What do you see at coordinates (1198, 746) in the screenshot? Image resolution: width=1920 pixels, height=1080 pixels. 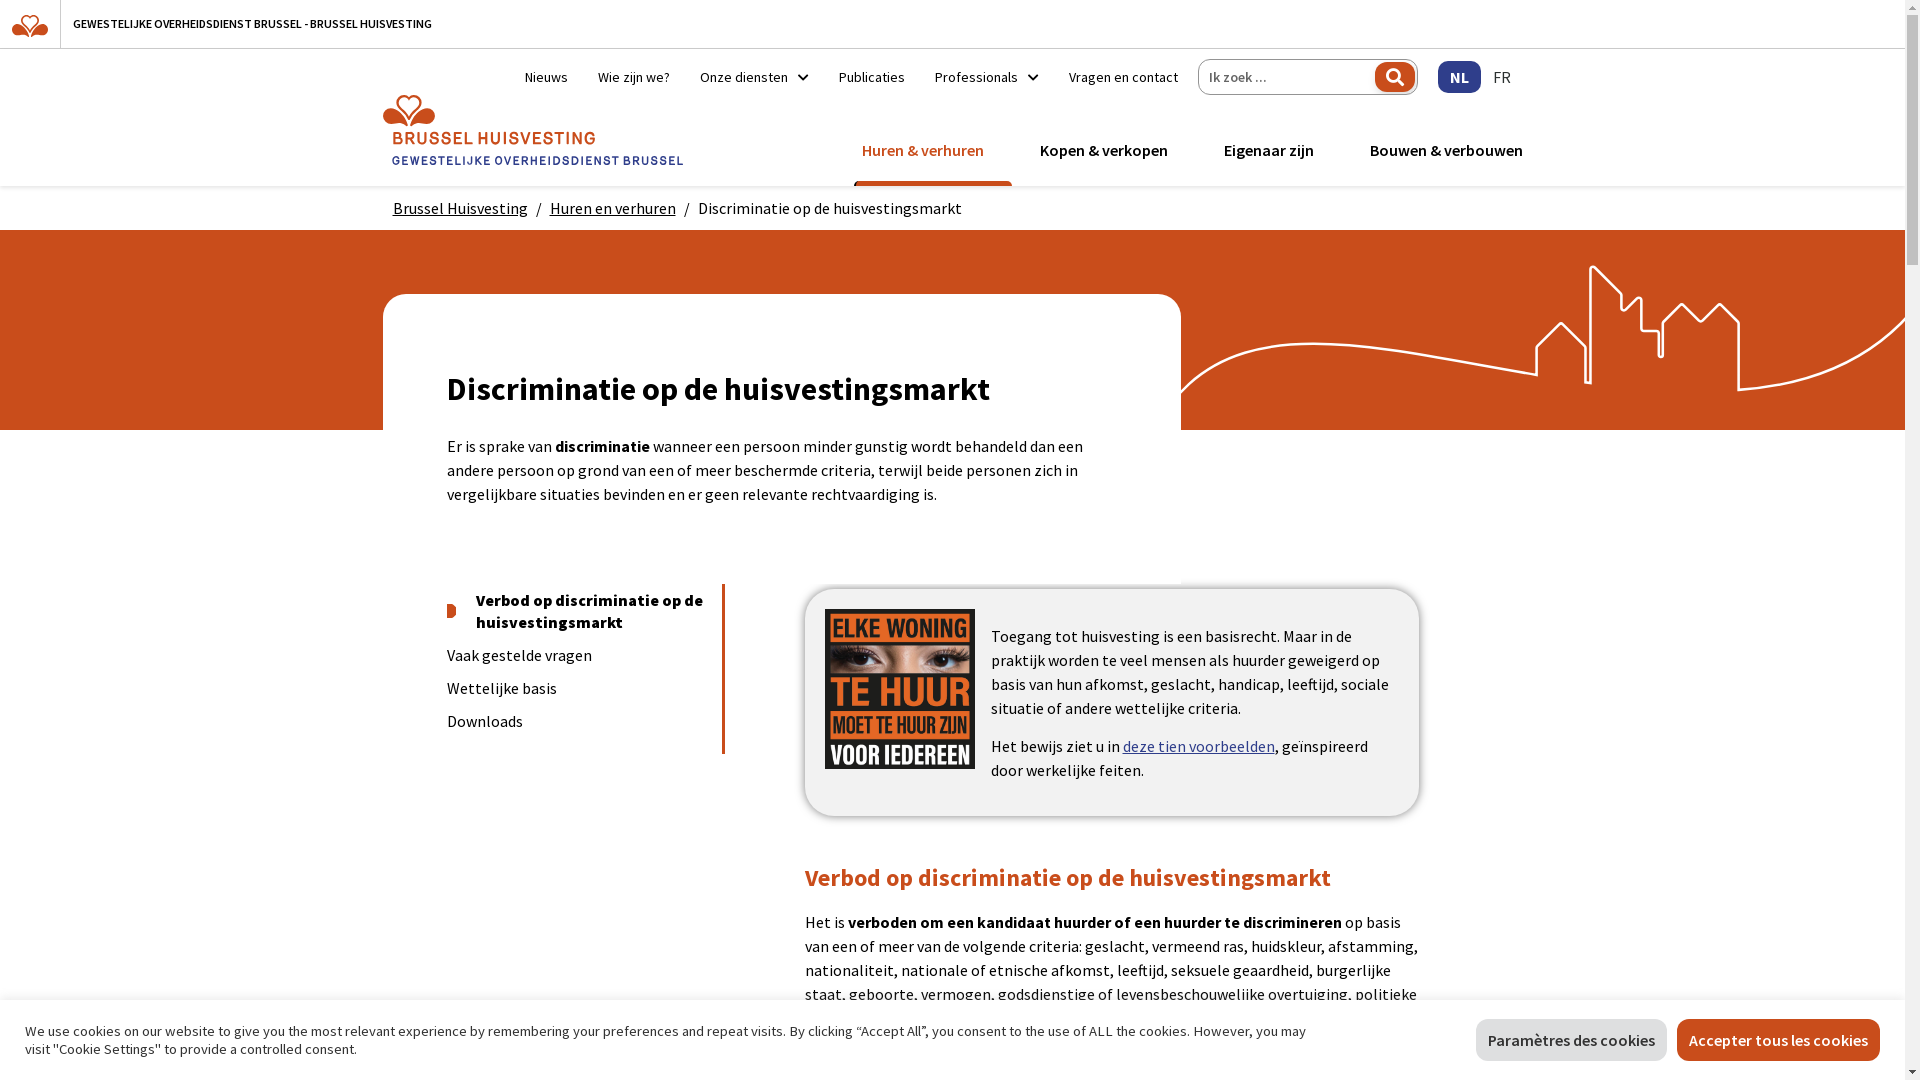 I see `deze tien voorbeelden` at bounding box center [1198, 746].